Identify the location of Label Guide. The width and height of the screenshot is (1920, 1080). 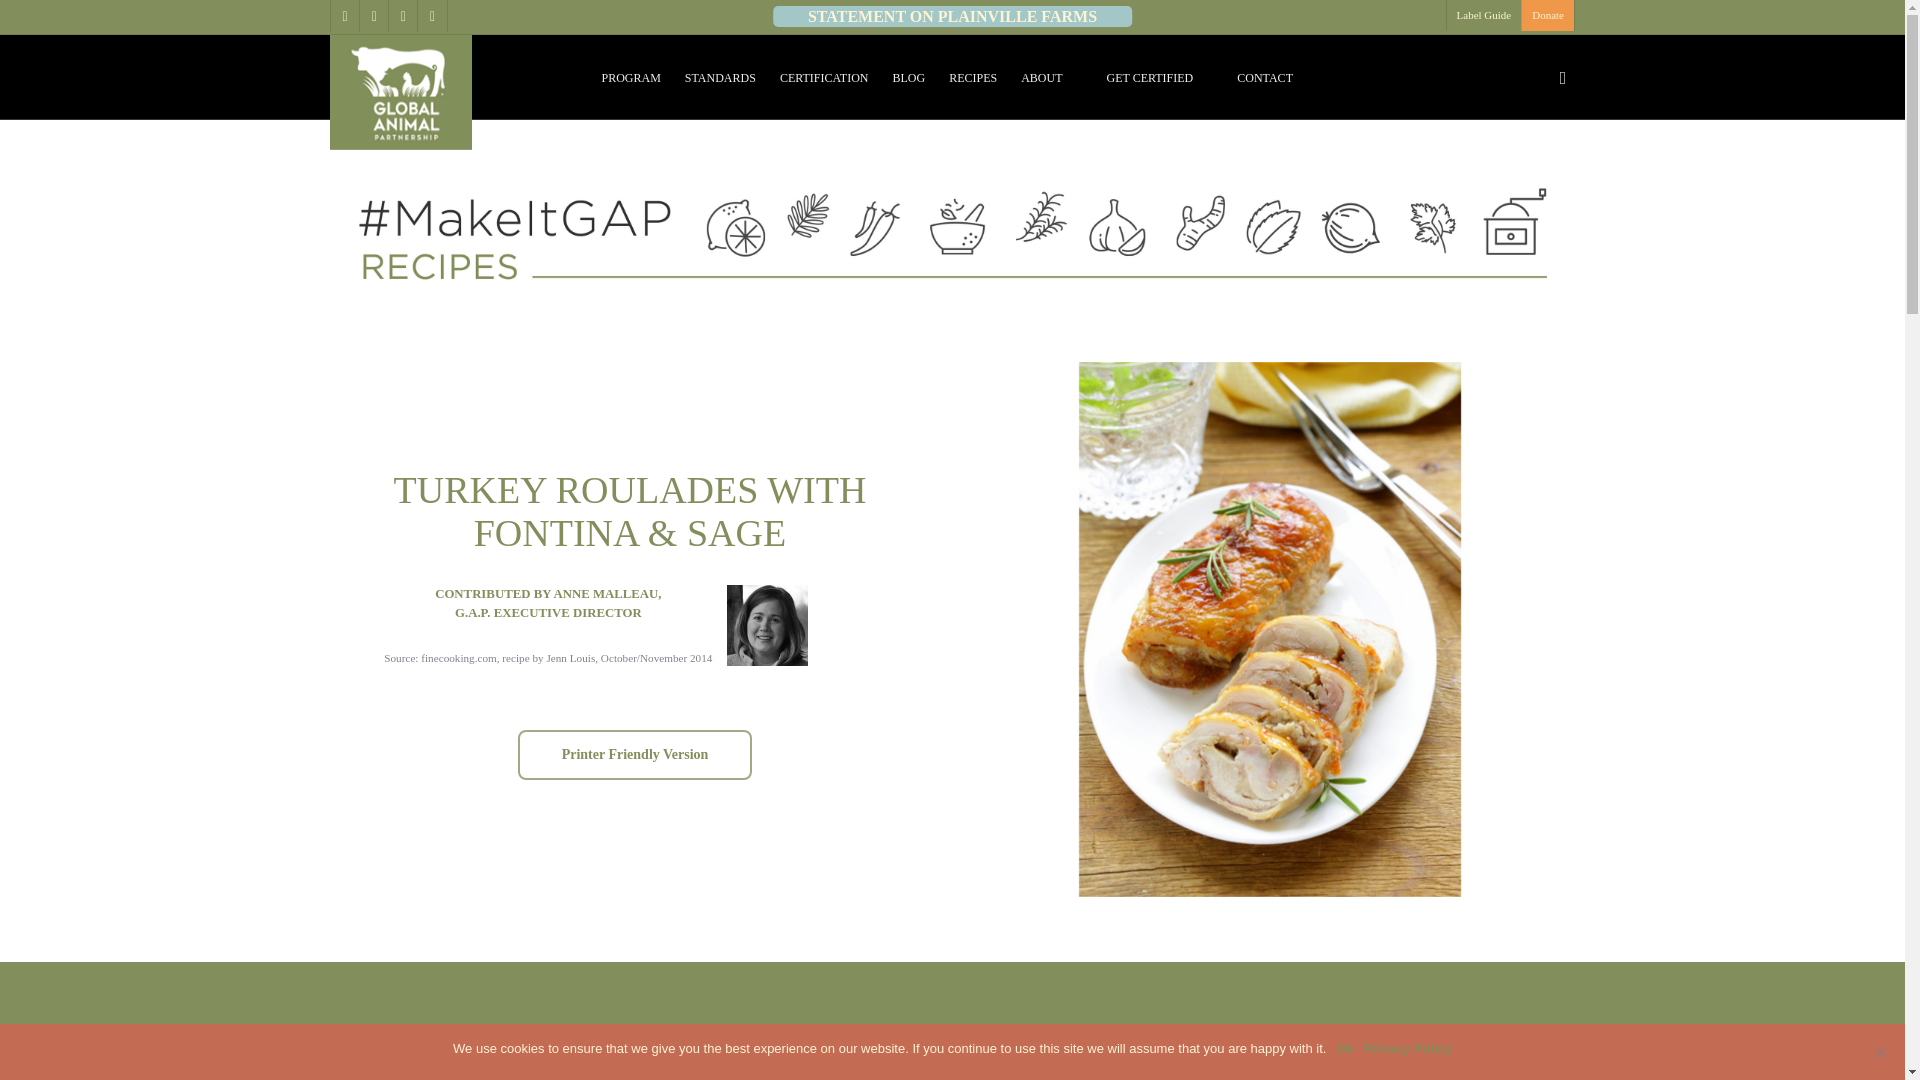
(1484, 16).